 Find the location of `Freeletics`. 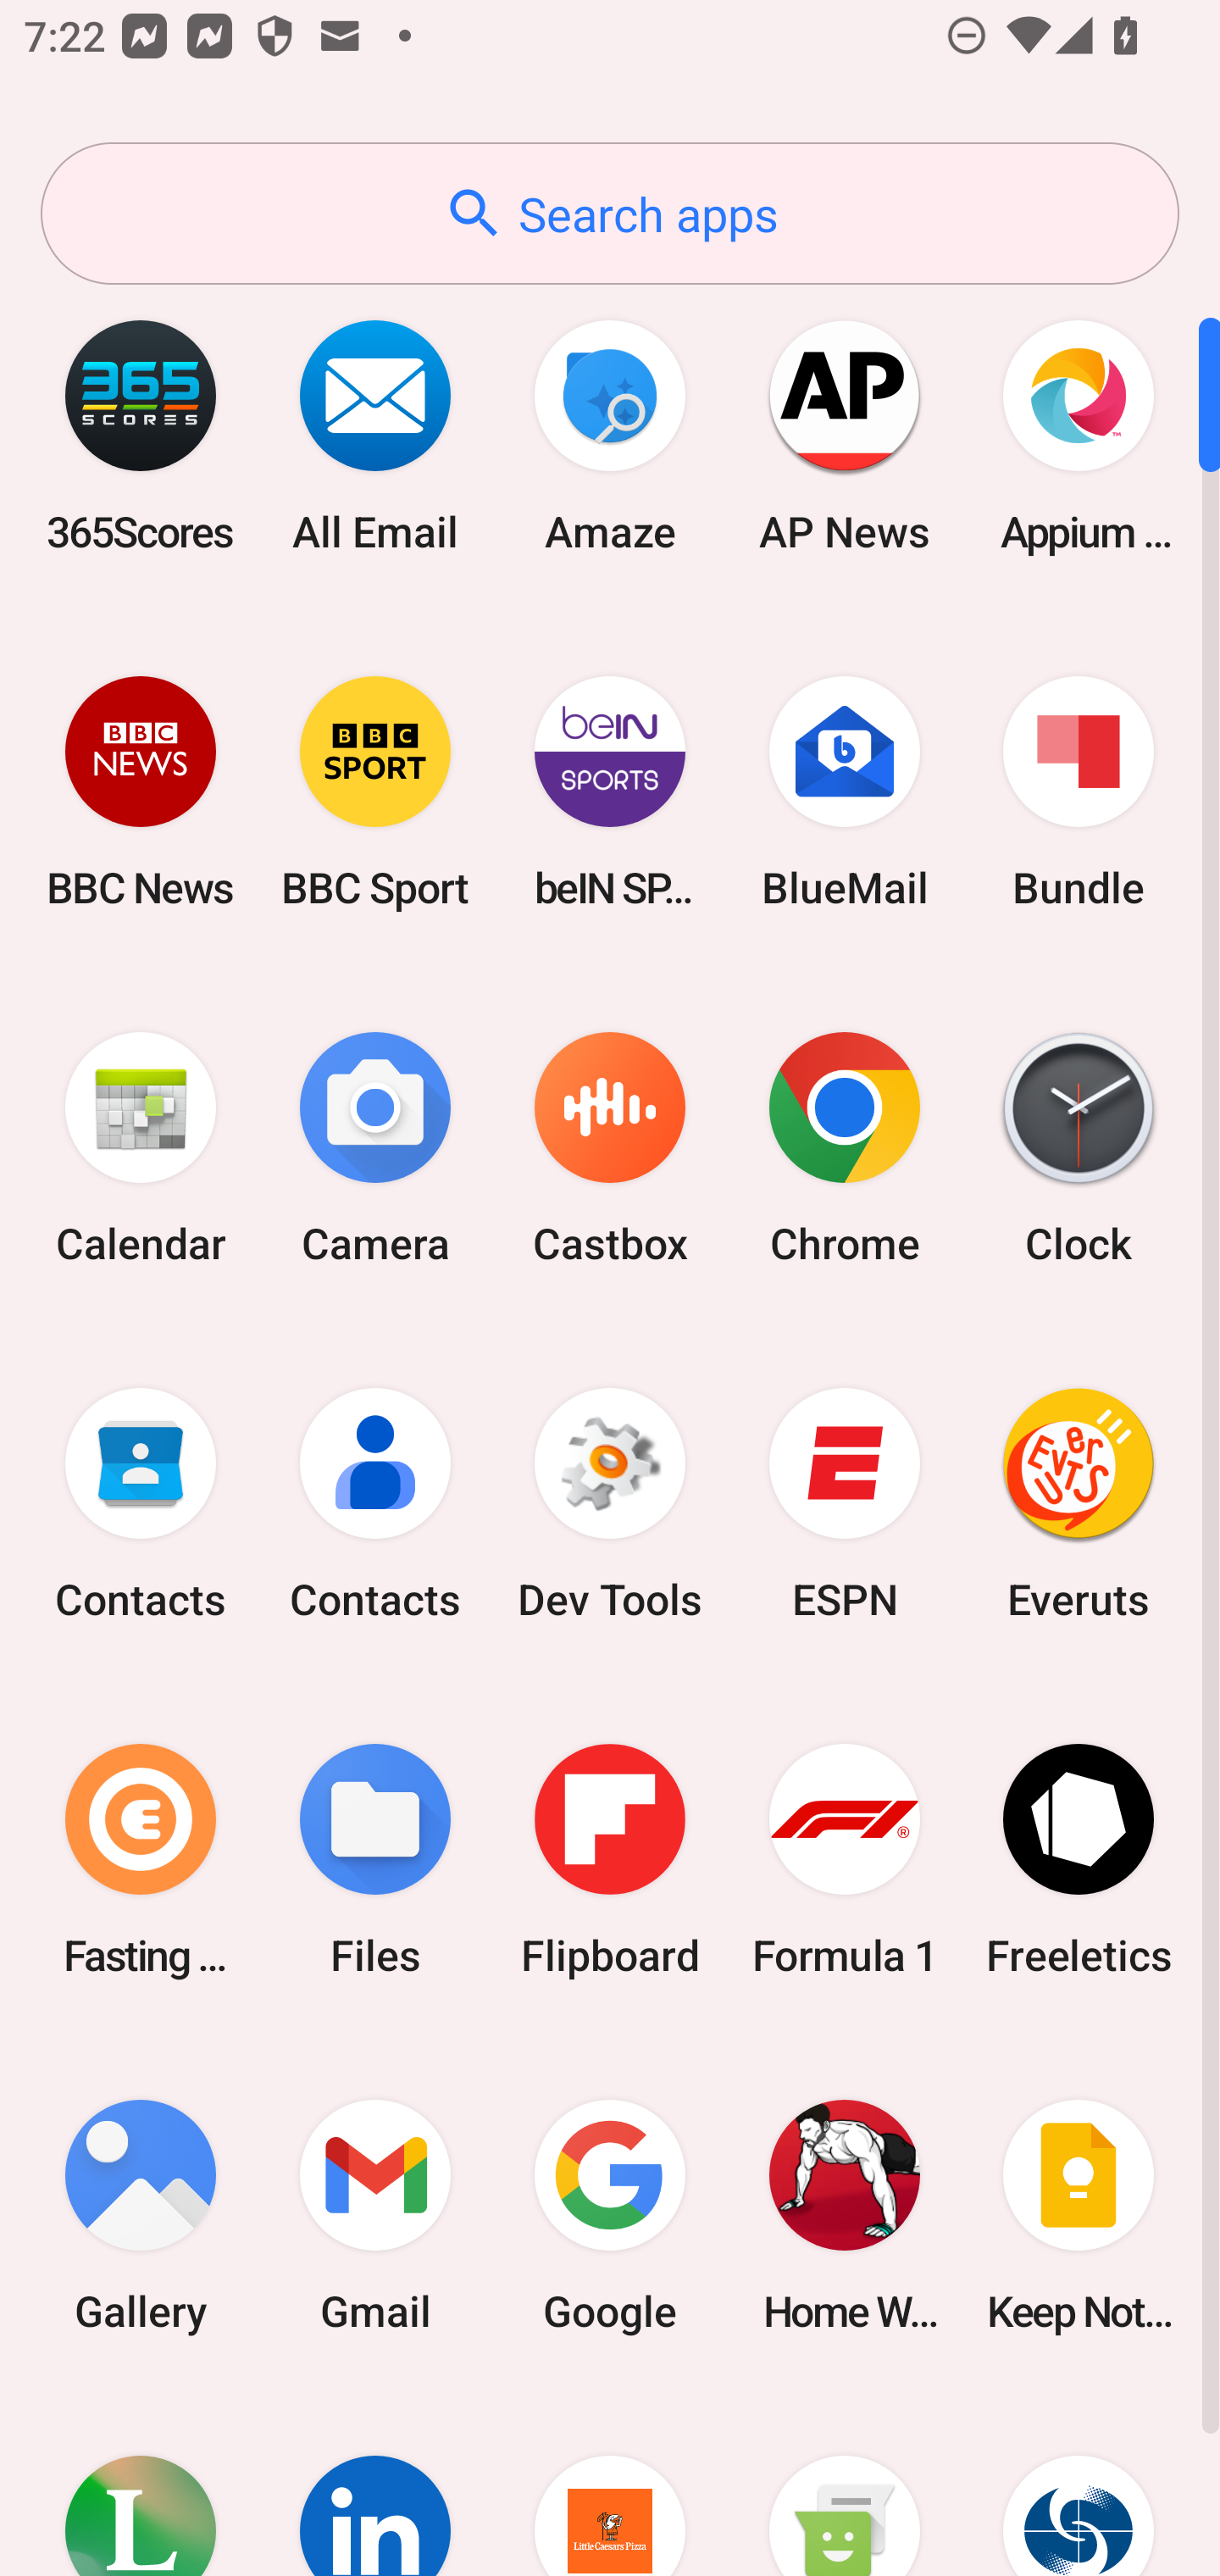

Freeletics is located at coordinates (1079, 1859).